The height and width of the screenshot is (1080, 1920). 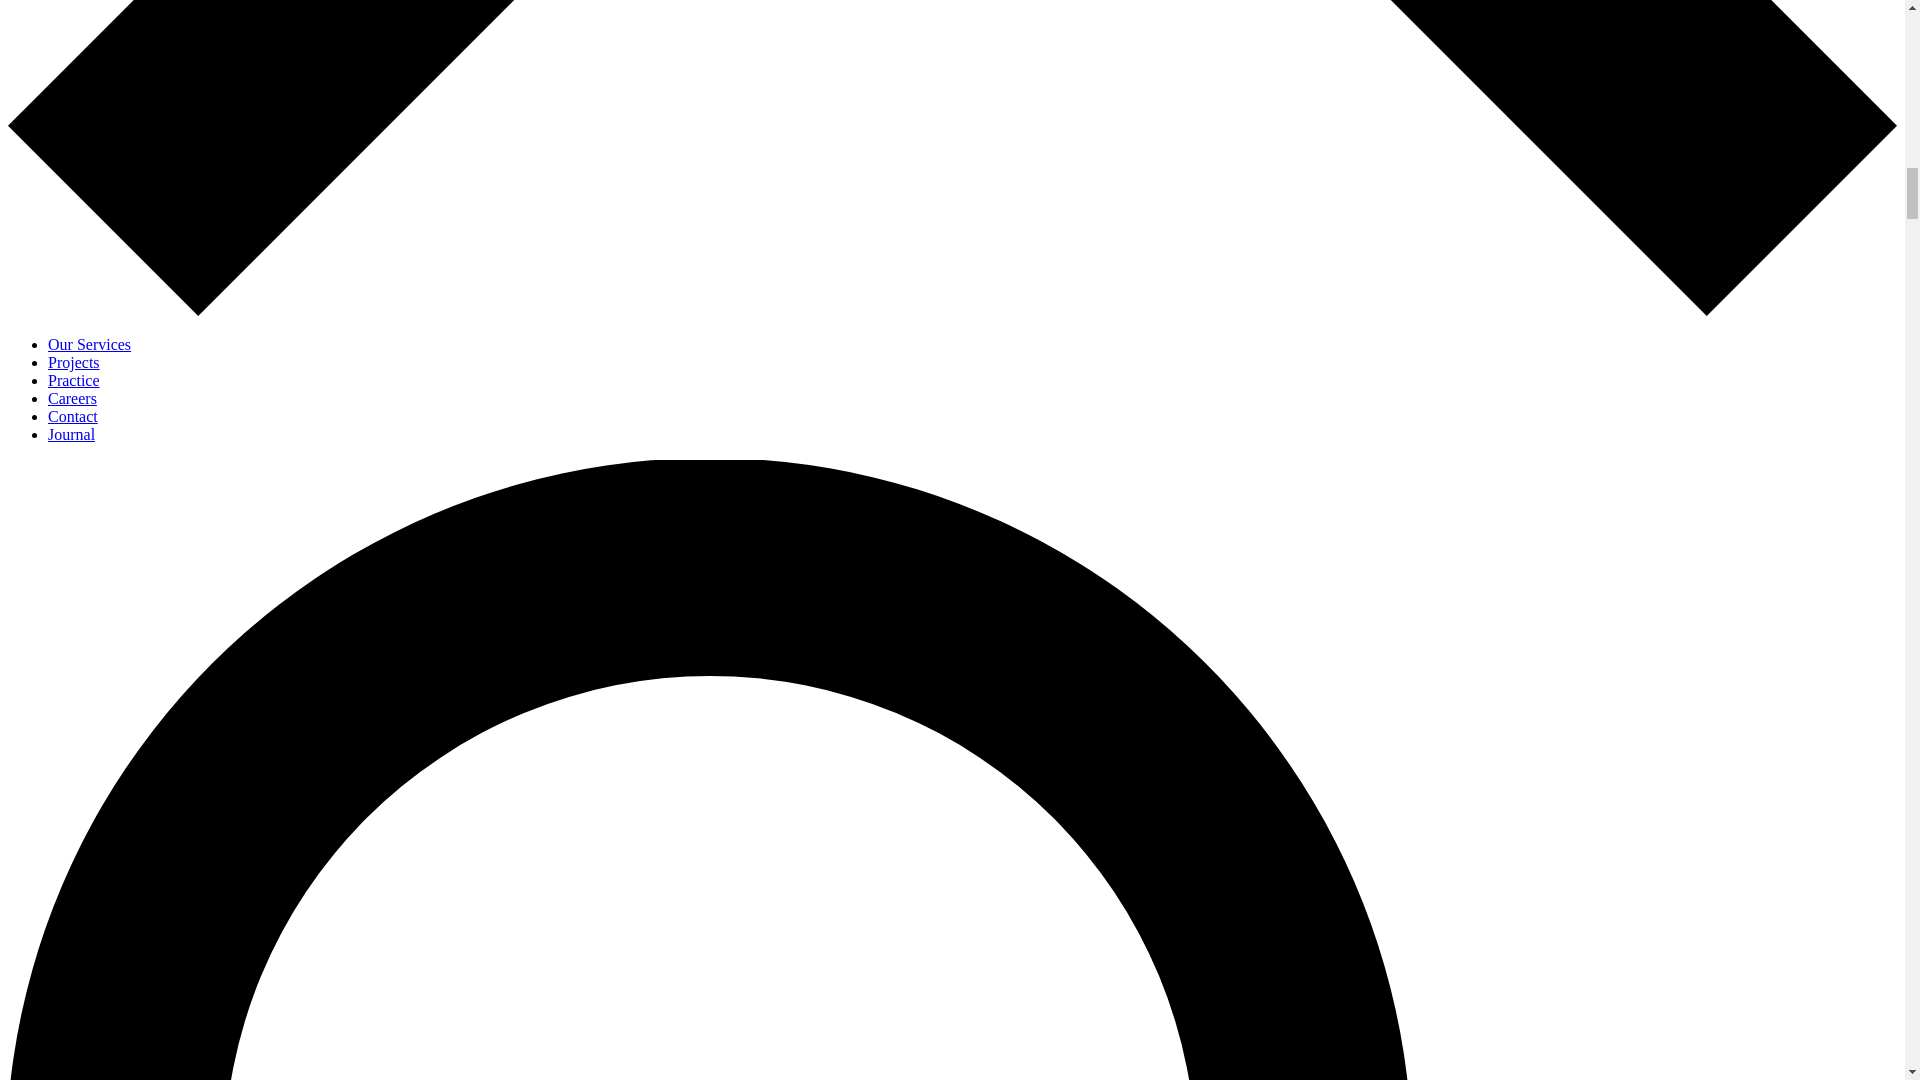 I want to click on Our Services, so click(x=89, y=344).